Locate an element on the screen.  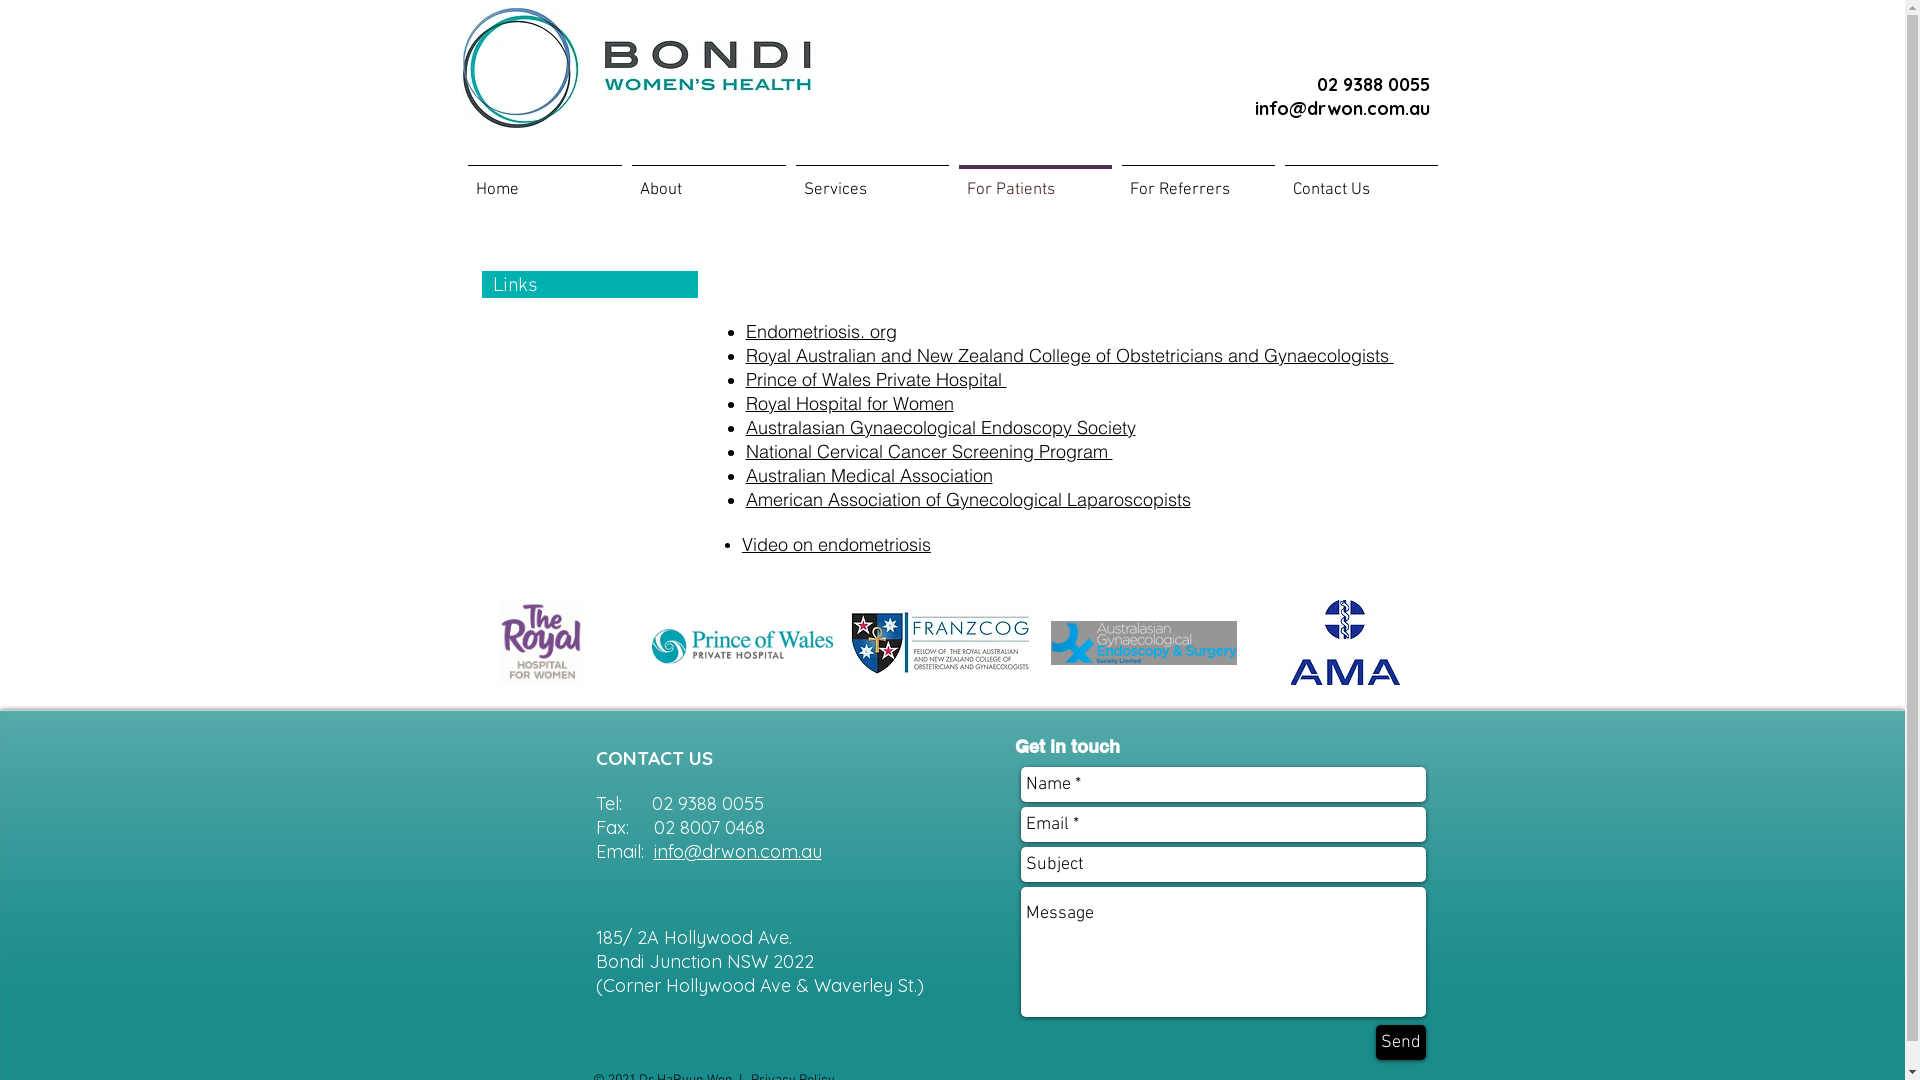
For Referrers is located at coordinates (1198, 181).